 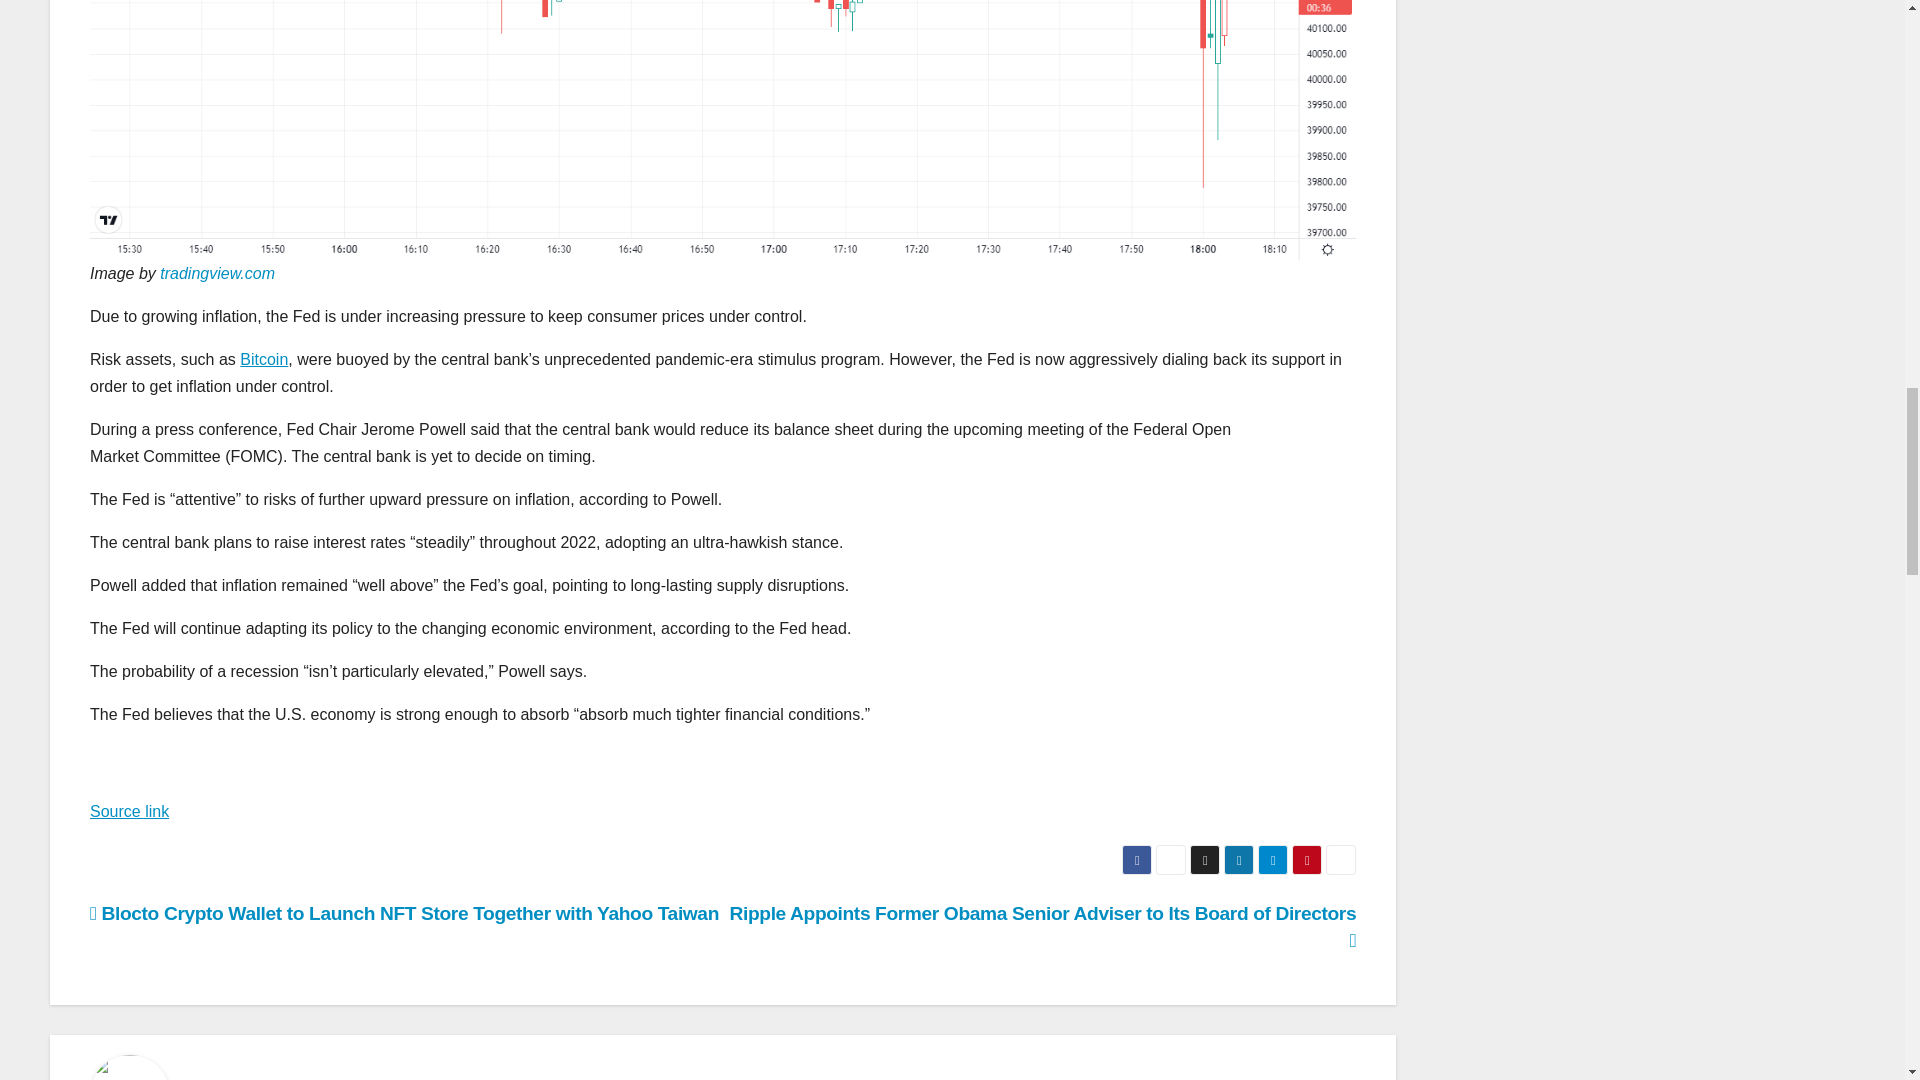 I want to click on Bitcoin, so click(x=264, y=360).